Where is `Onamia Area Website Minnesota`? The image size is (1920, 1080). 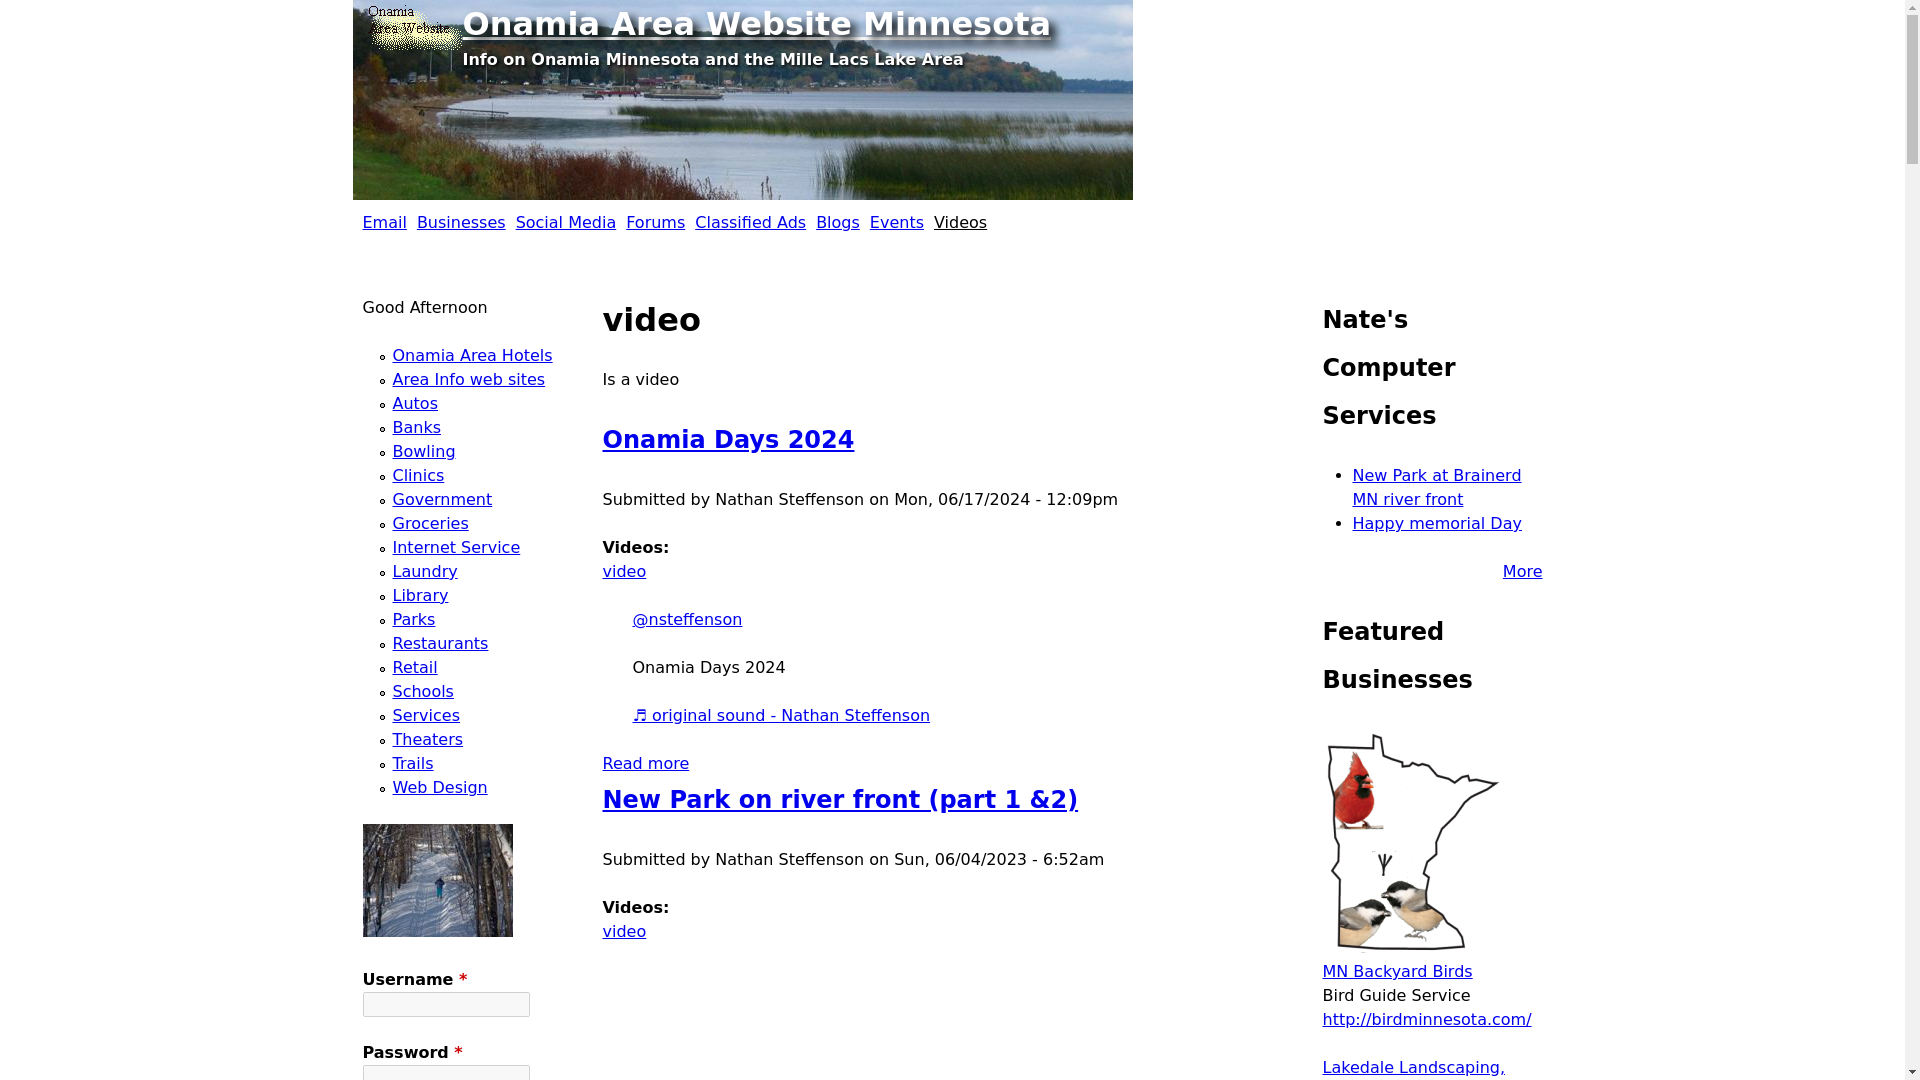 Onamia Area Website Minnesota is located at coordinates (756, 24).